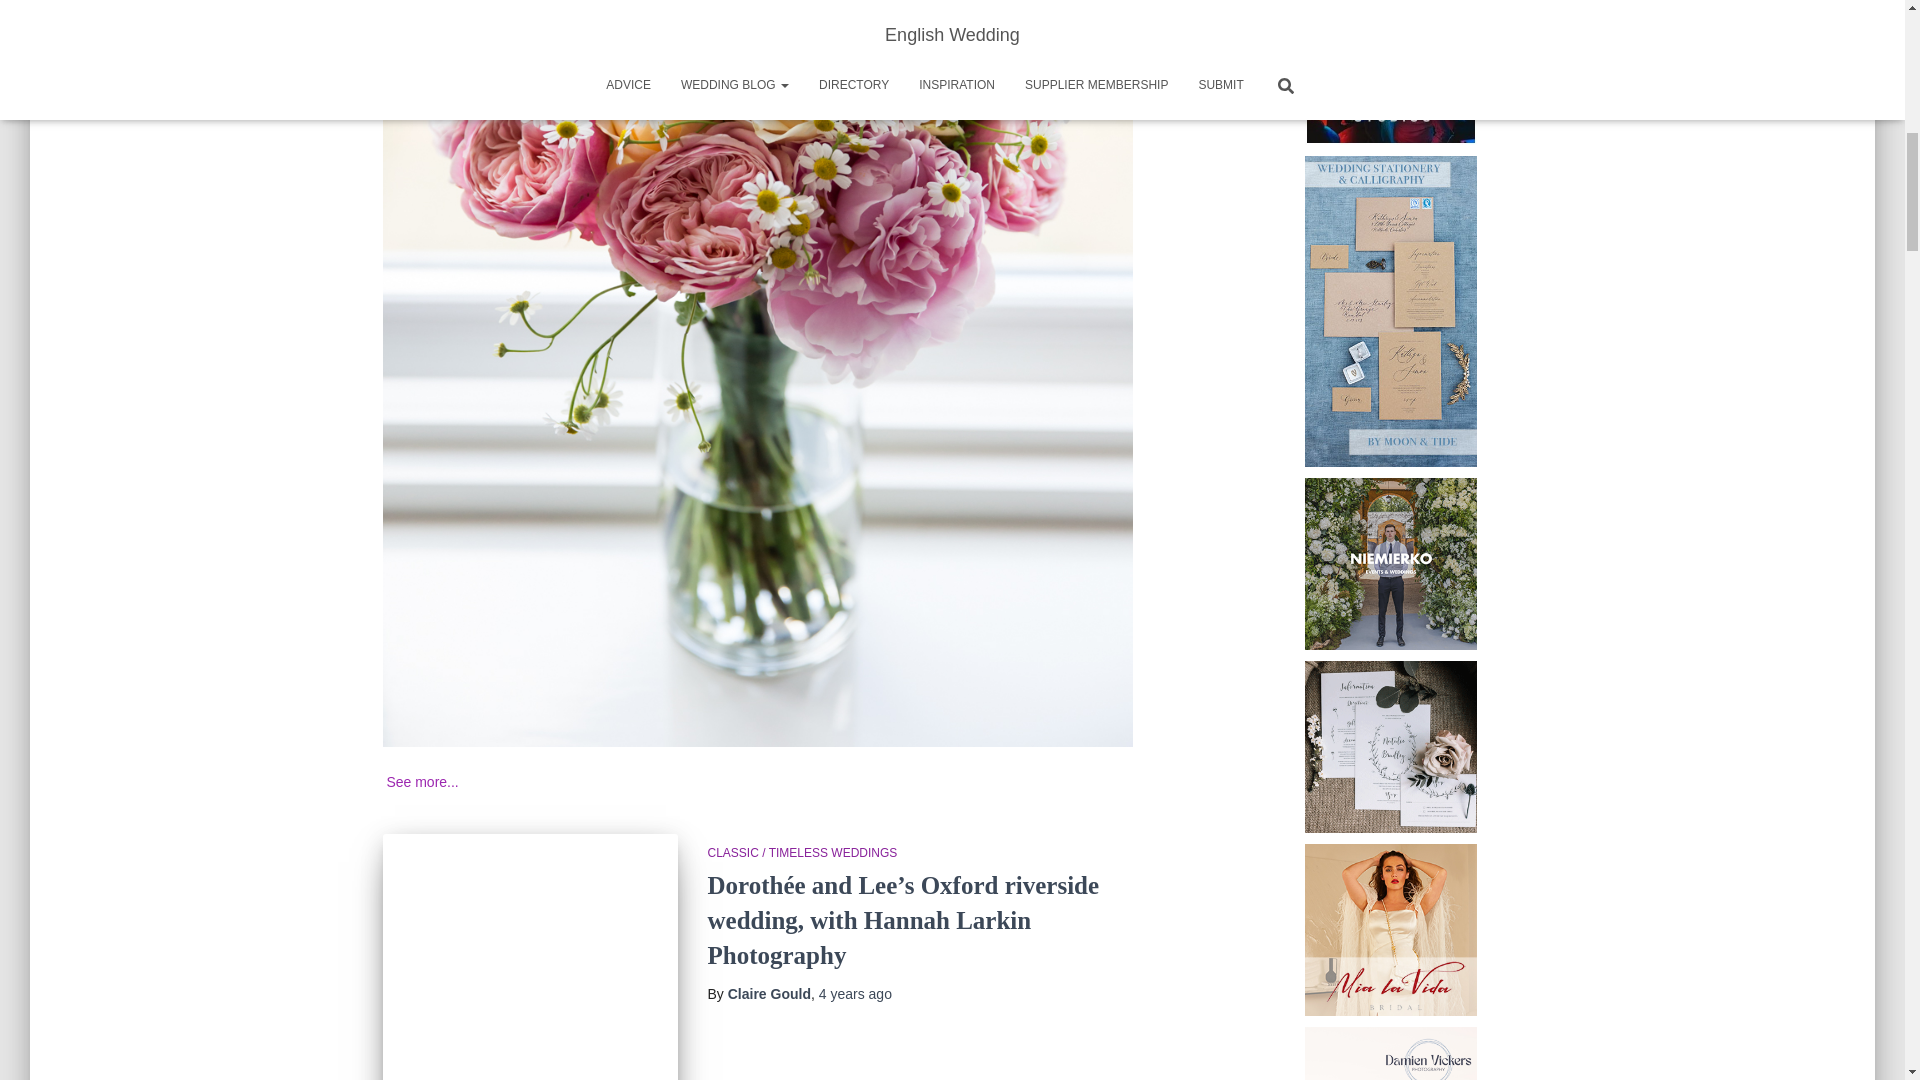 This screenshot has width=1920, height=1080. Describe the element at coordinates (768, 994) in the screenshot. I see `Claire Gould` at that location.